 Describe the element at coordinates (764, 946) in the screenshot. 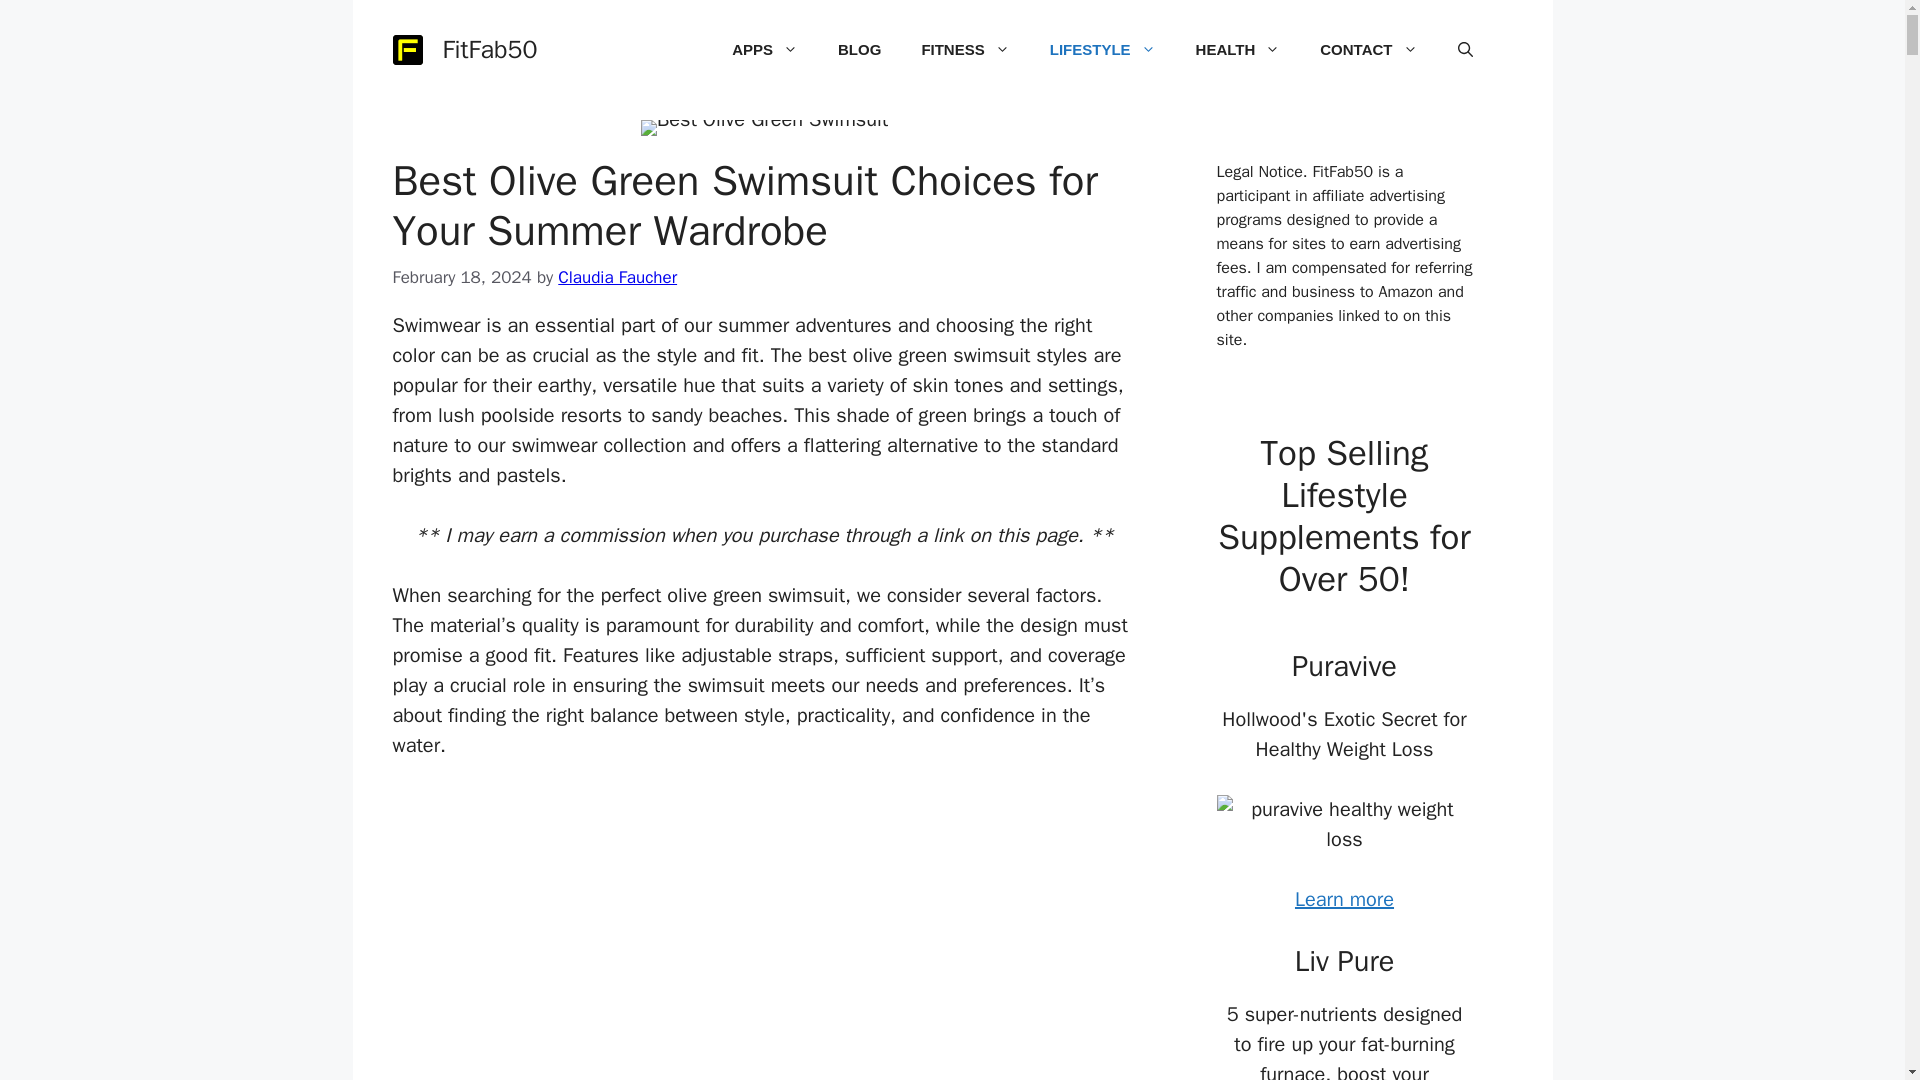

I see `olive-green-swimwear` at that location.